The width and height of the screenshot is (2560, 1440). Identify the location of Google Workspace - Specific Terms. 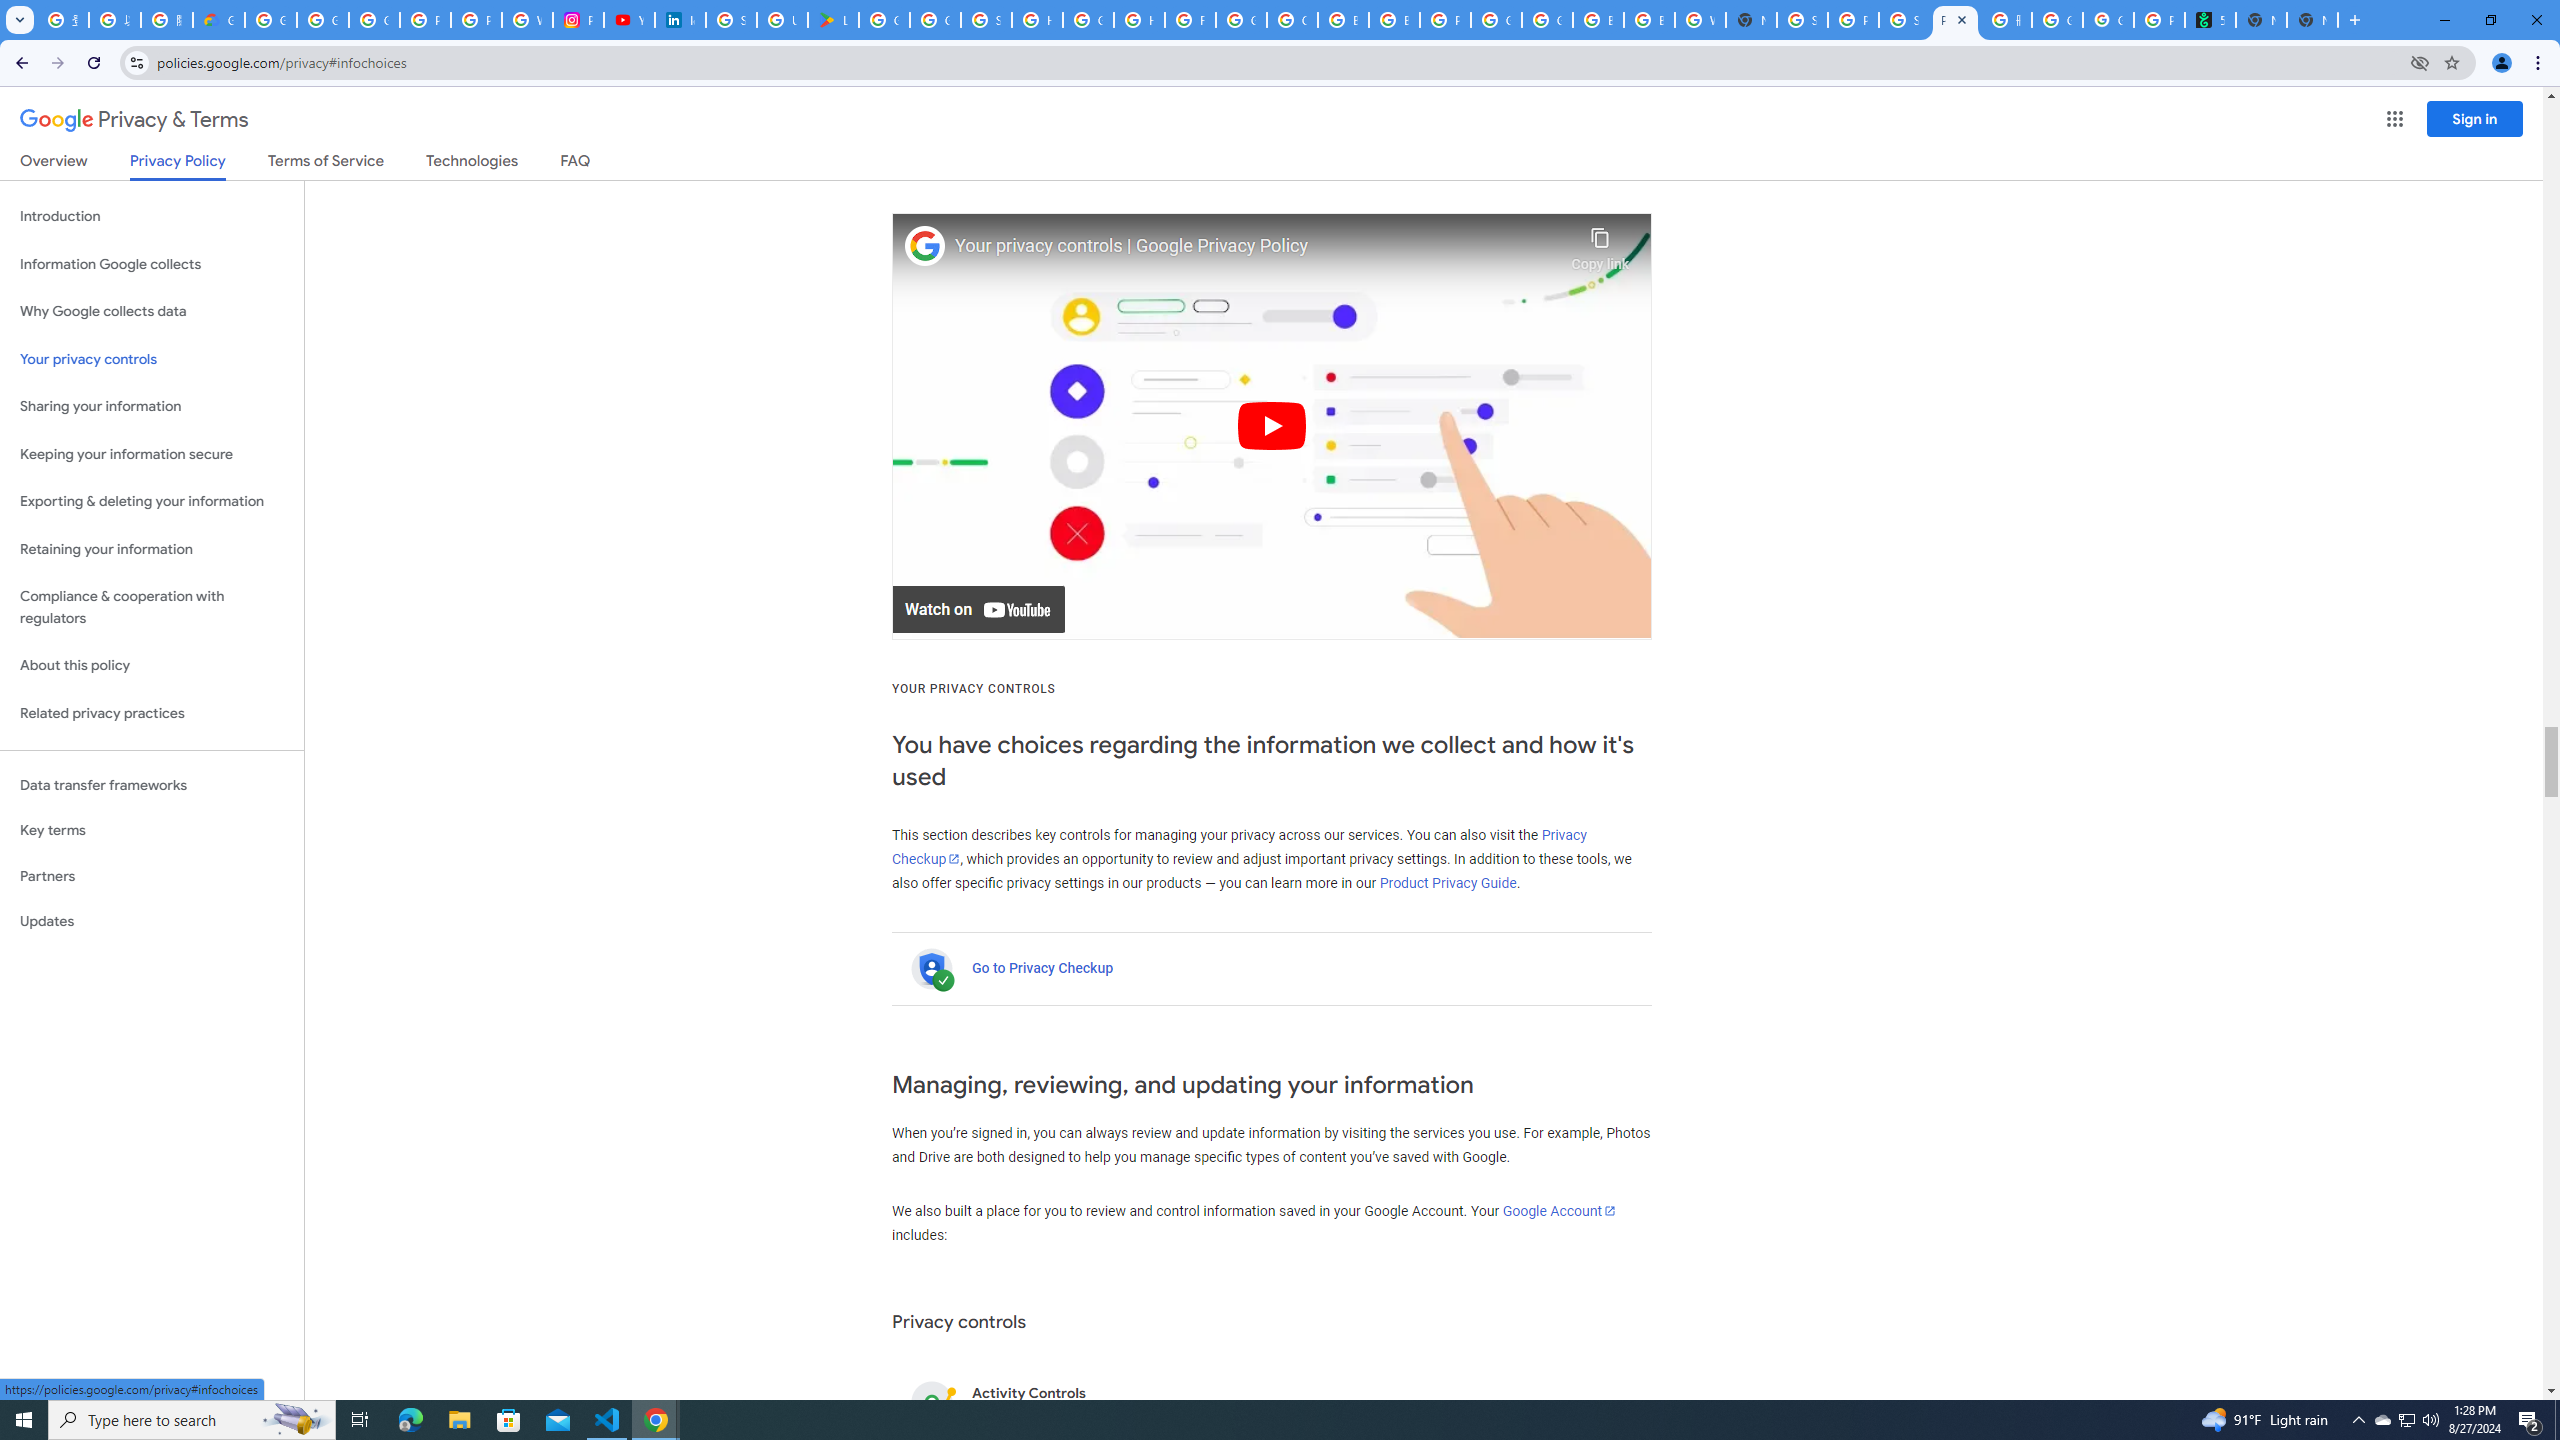
(936, 20).